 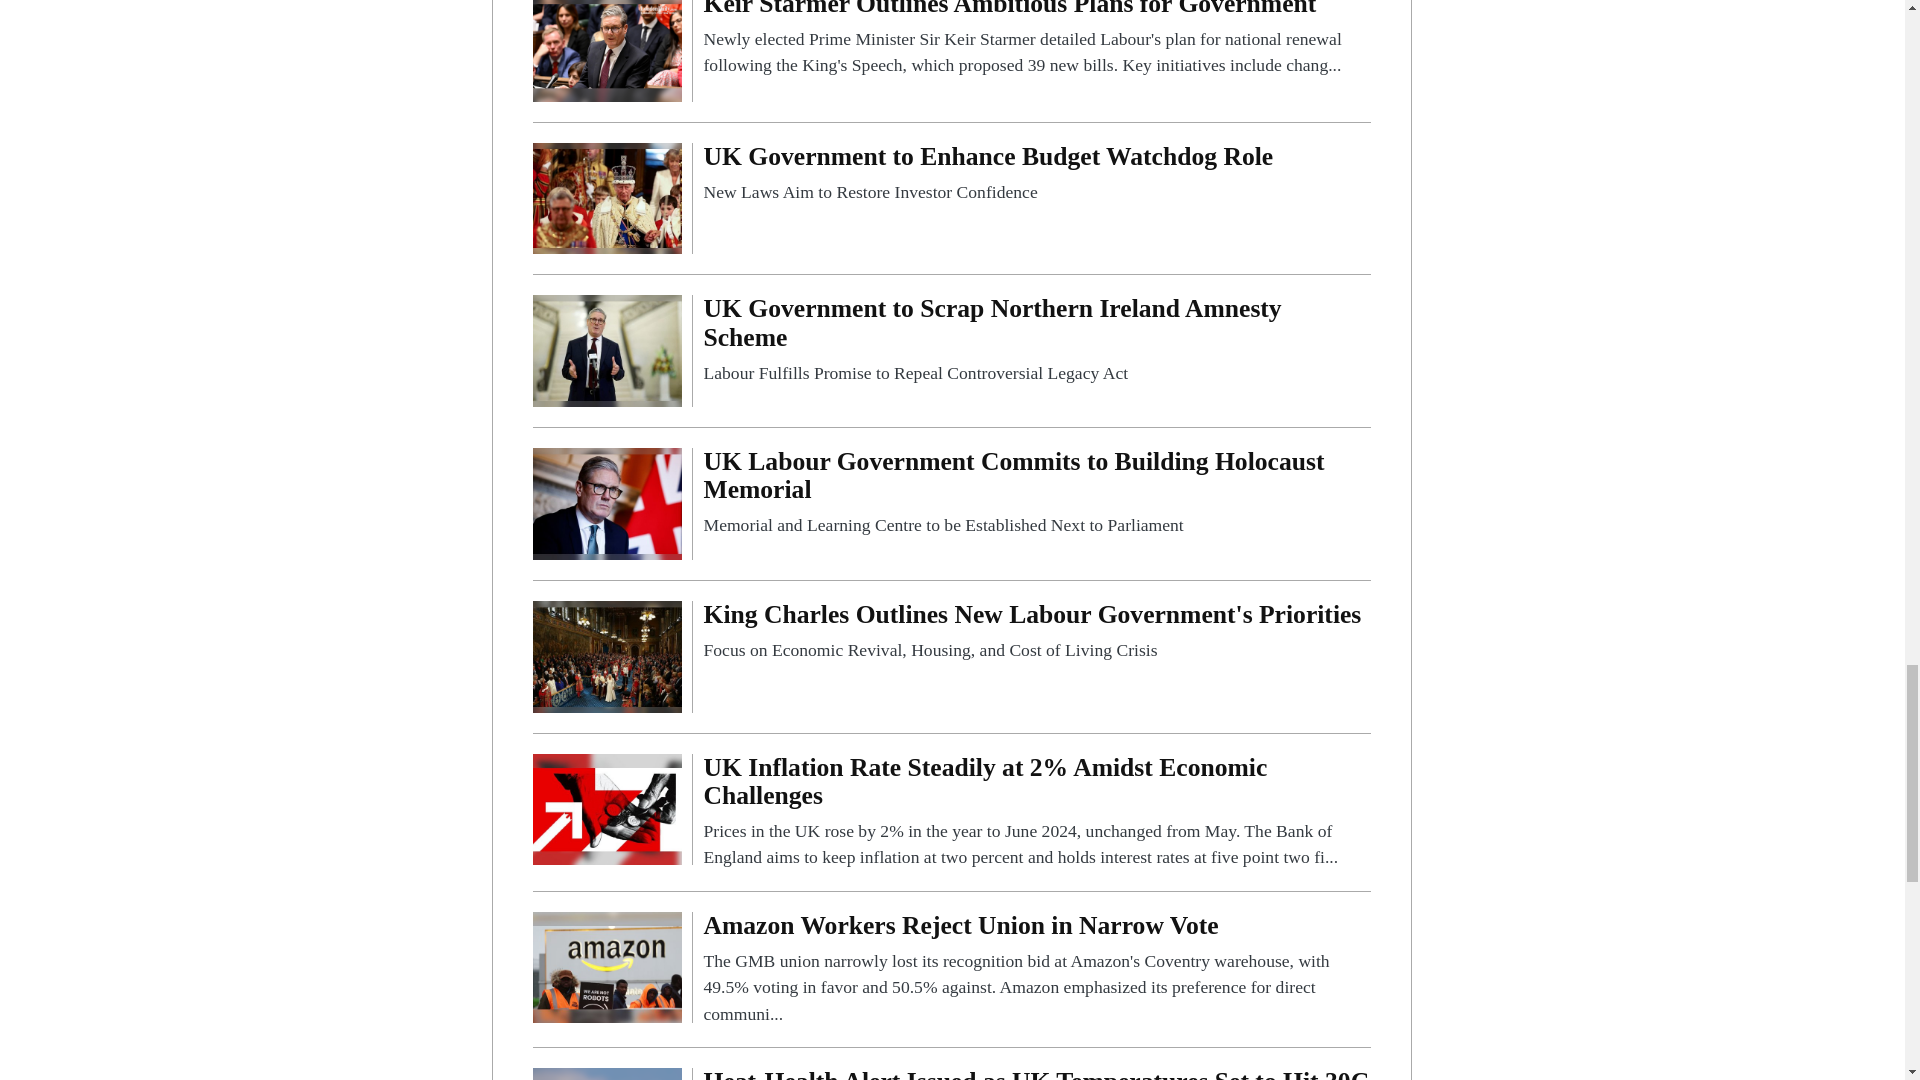 I want to click on UK Government to Enhance Budget Watchdog Role, so click(x=1036, y=174).